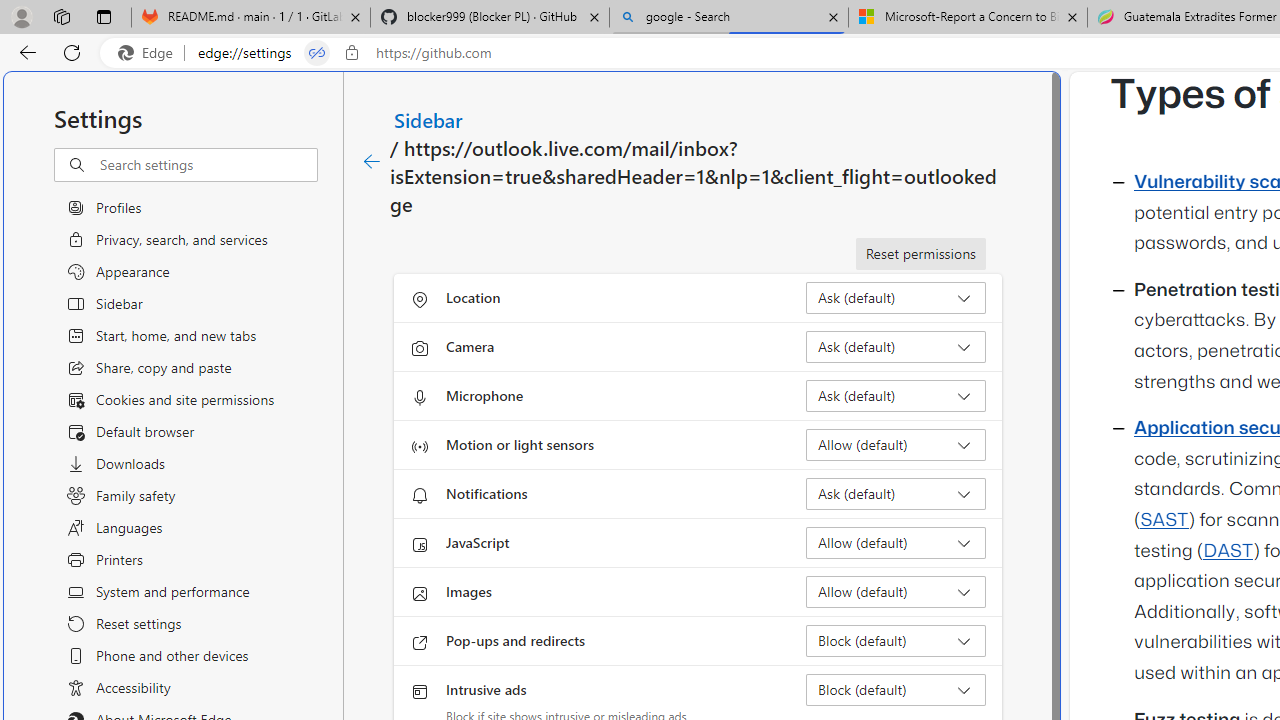  What do you see at coordinates (429, 119) in the screenshot?
I see `Sidebar` at bounding box center [429, 119].